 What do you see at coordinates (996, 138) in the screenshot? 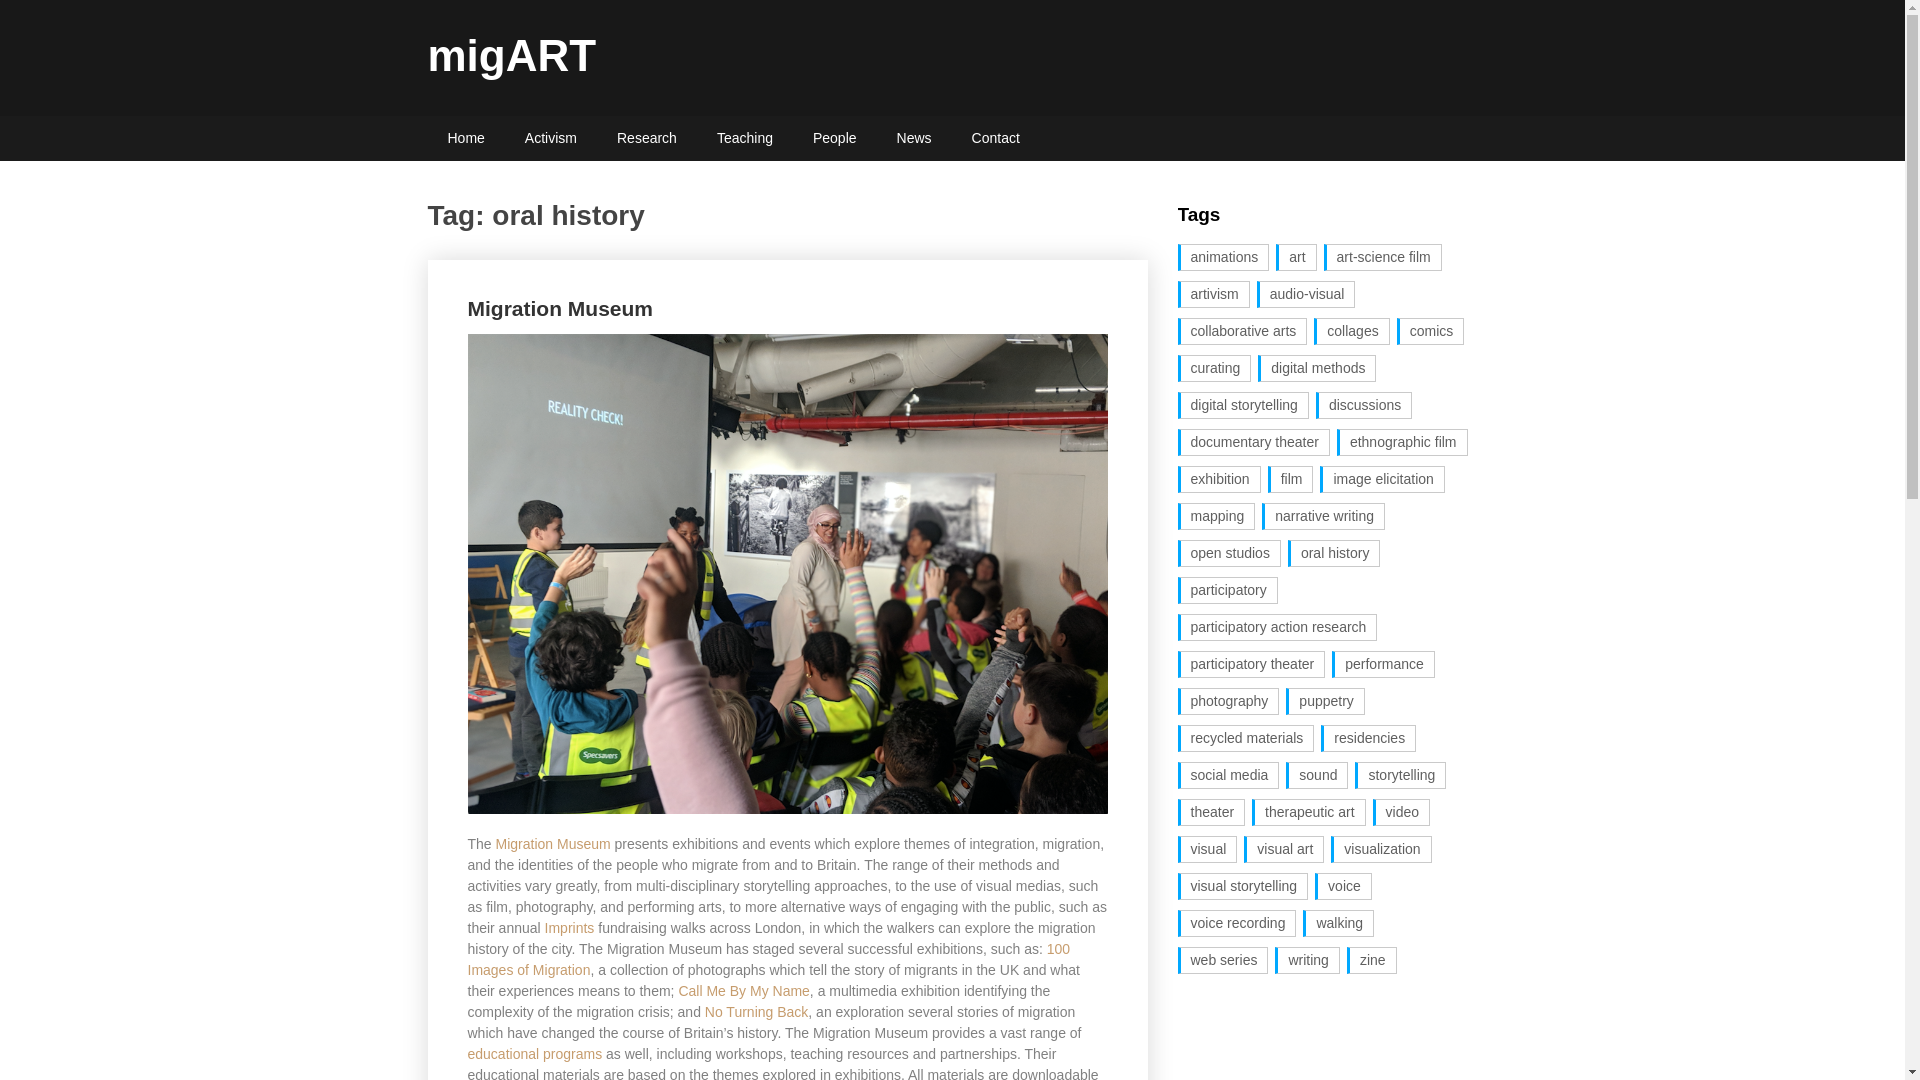
I see `Contact` at bounding box center [996, 138].